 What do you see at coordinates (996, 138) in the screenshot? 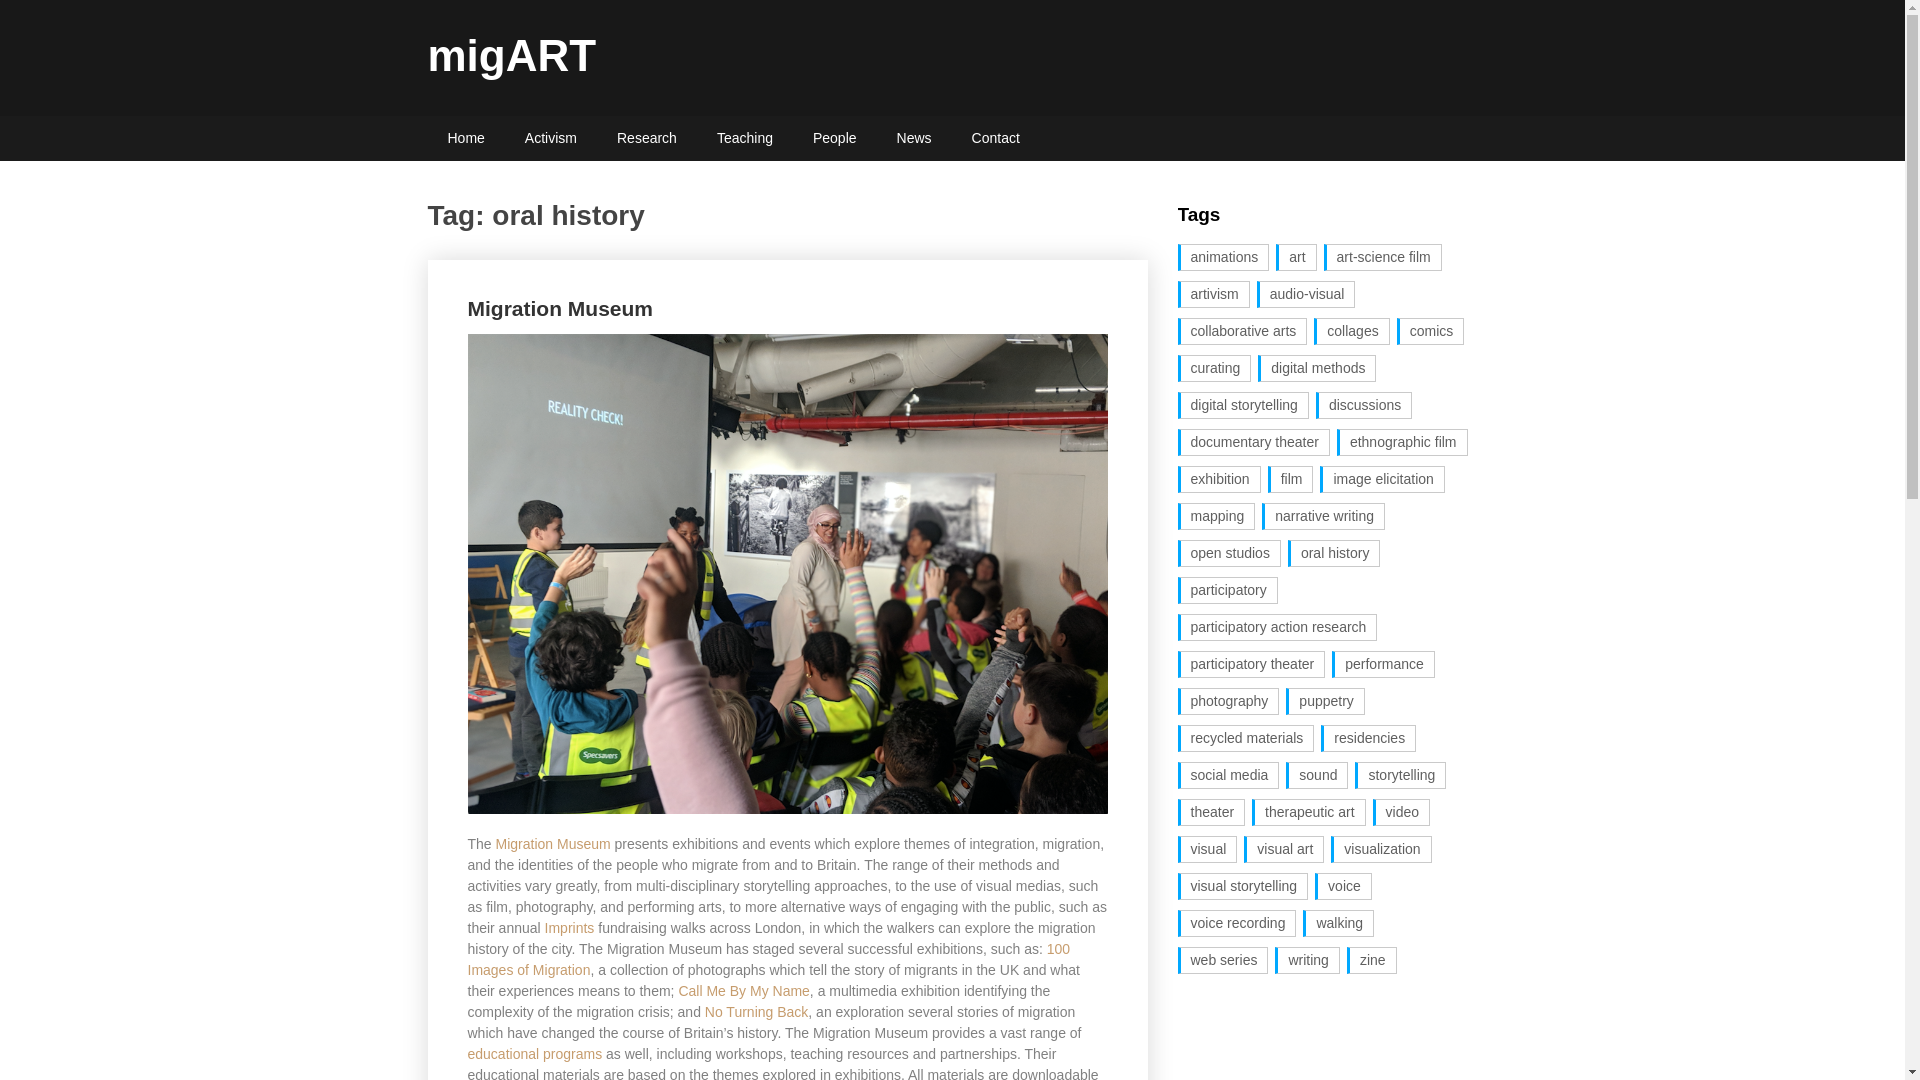
I see `Contact` at bounding box center [996, 138].